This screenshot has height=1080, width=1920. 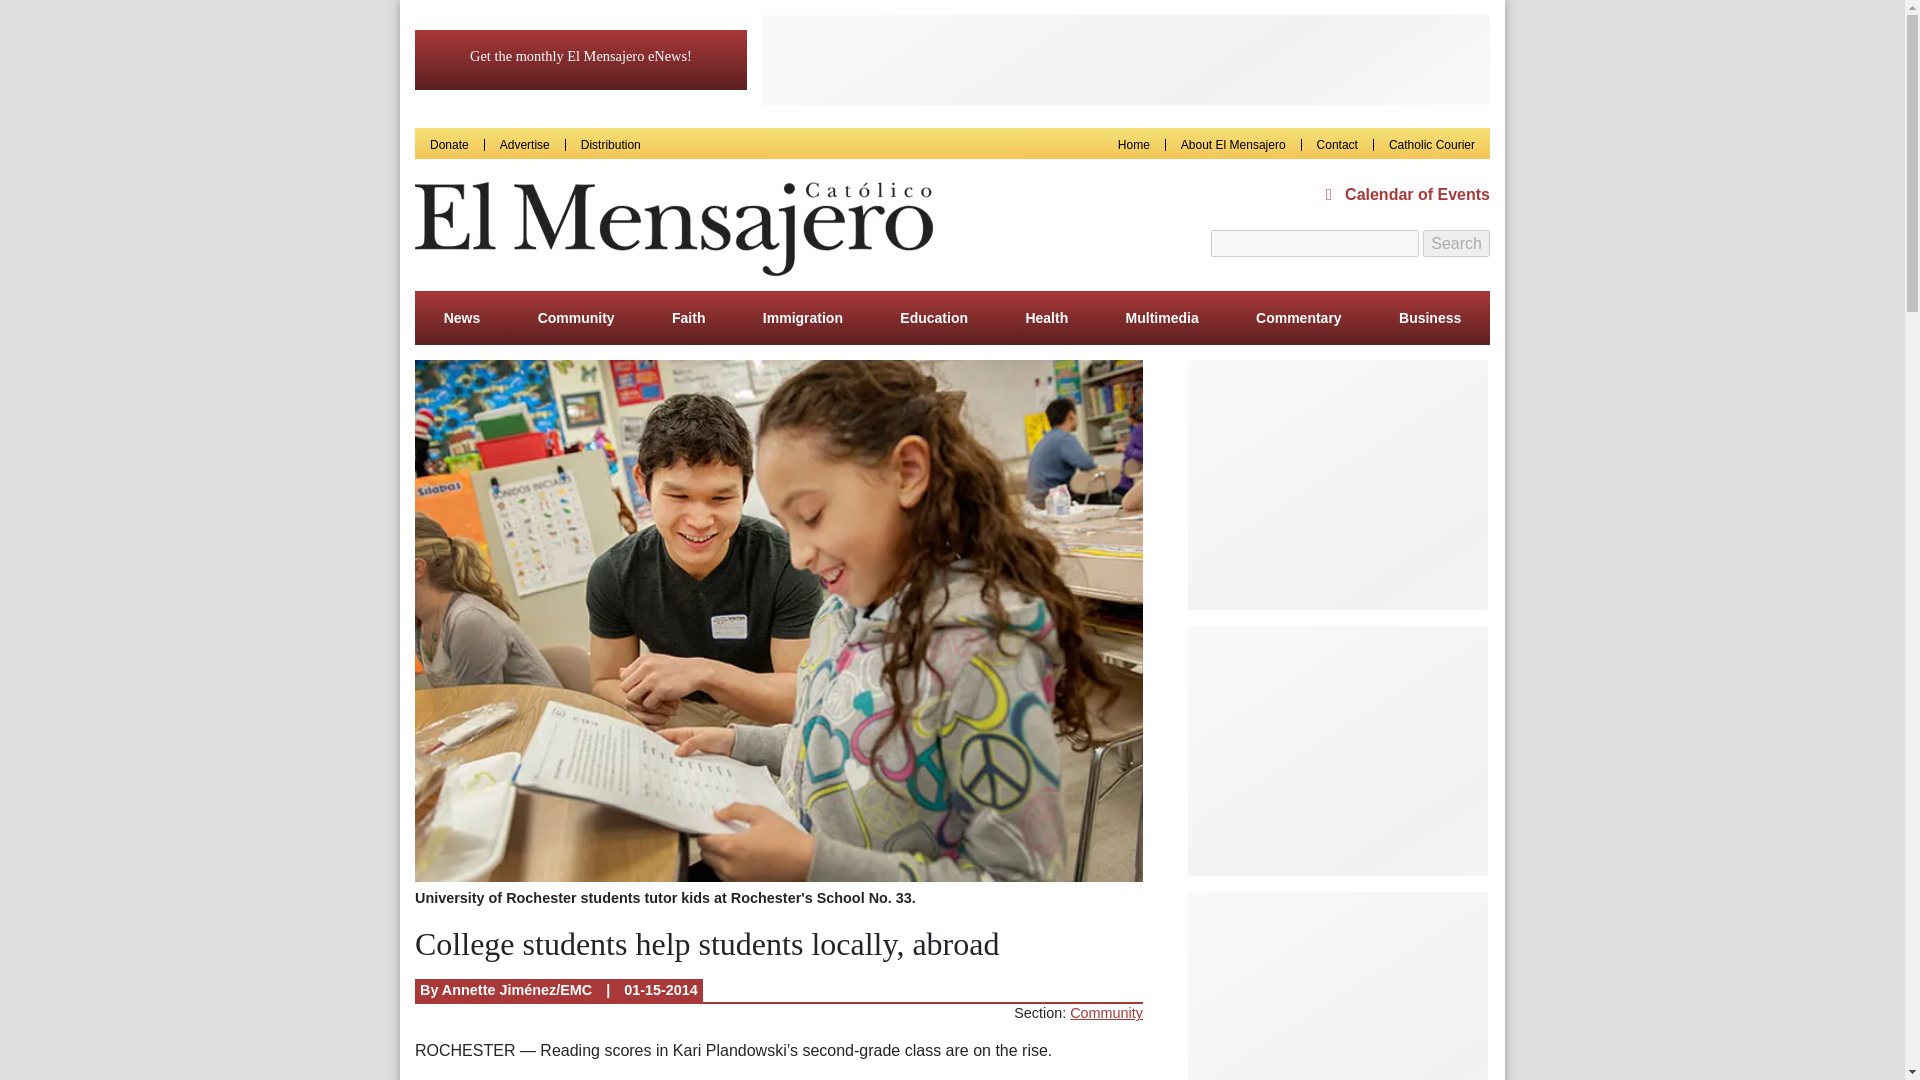 I want to click on Community, so click(x=1106, y=1012).